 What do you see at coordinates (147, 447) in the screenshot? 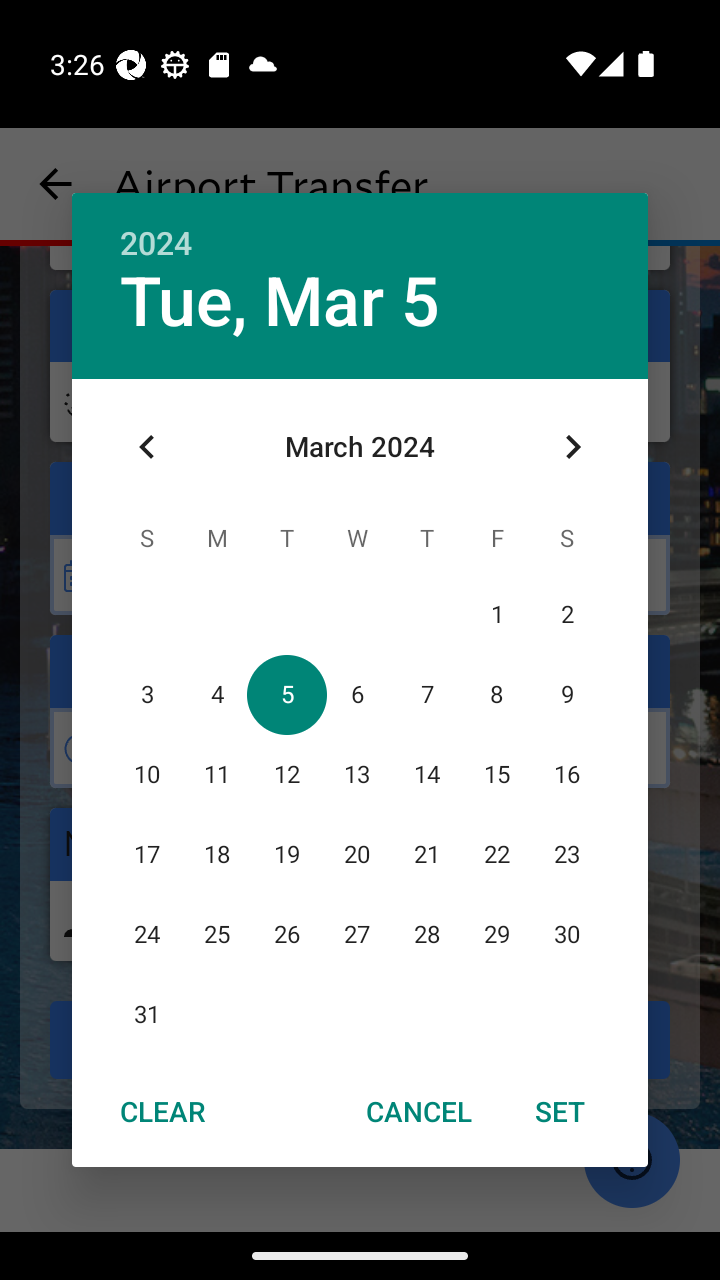
I see `Previous month` at bounding box center [147, 447].